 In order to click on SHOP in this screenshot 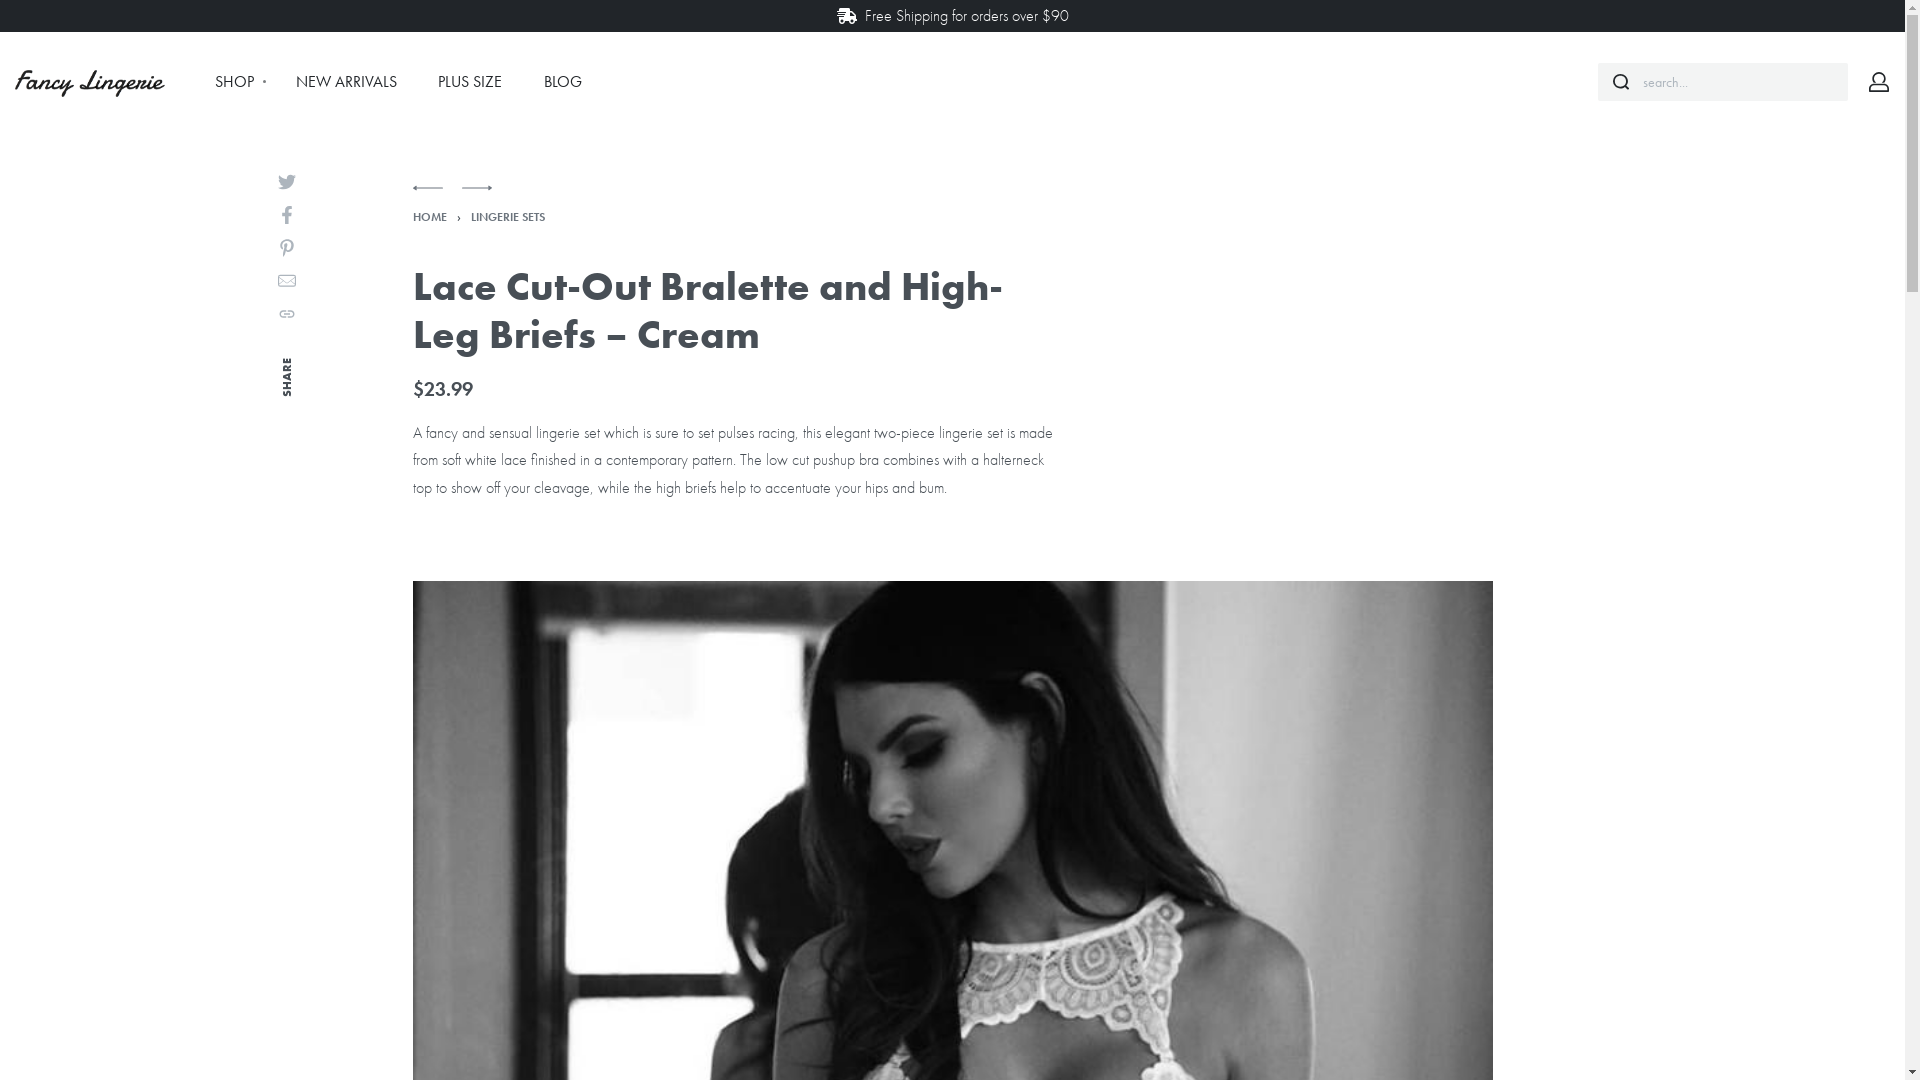, I will do `click(234, 82)`.